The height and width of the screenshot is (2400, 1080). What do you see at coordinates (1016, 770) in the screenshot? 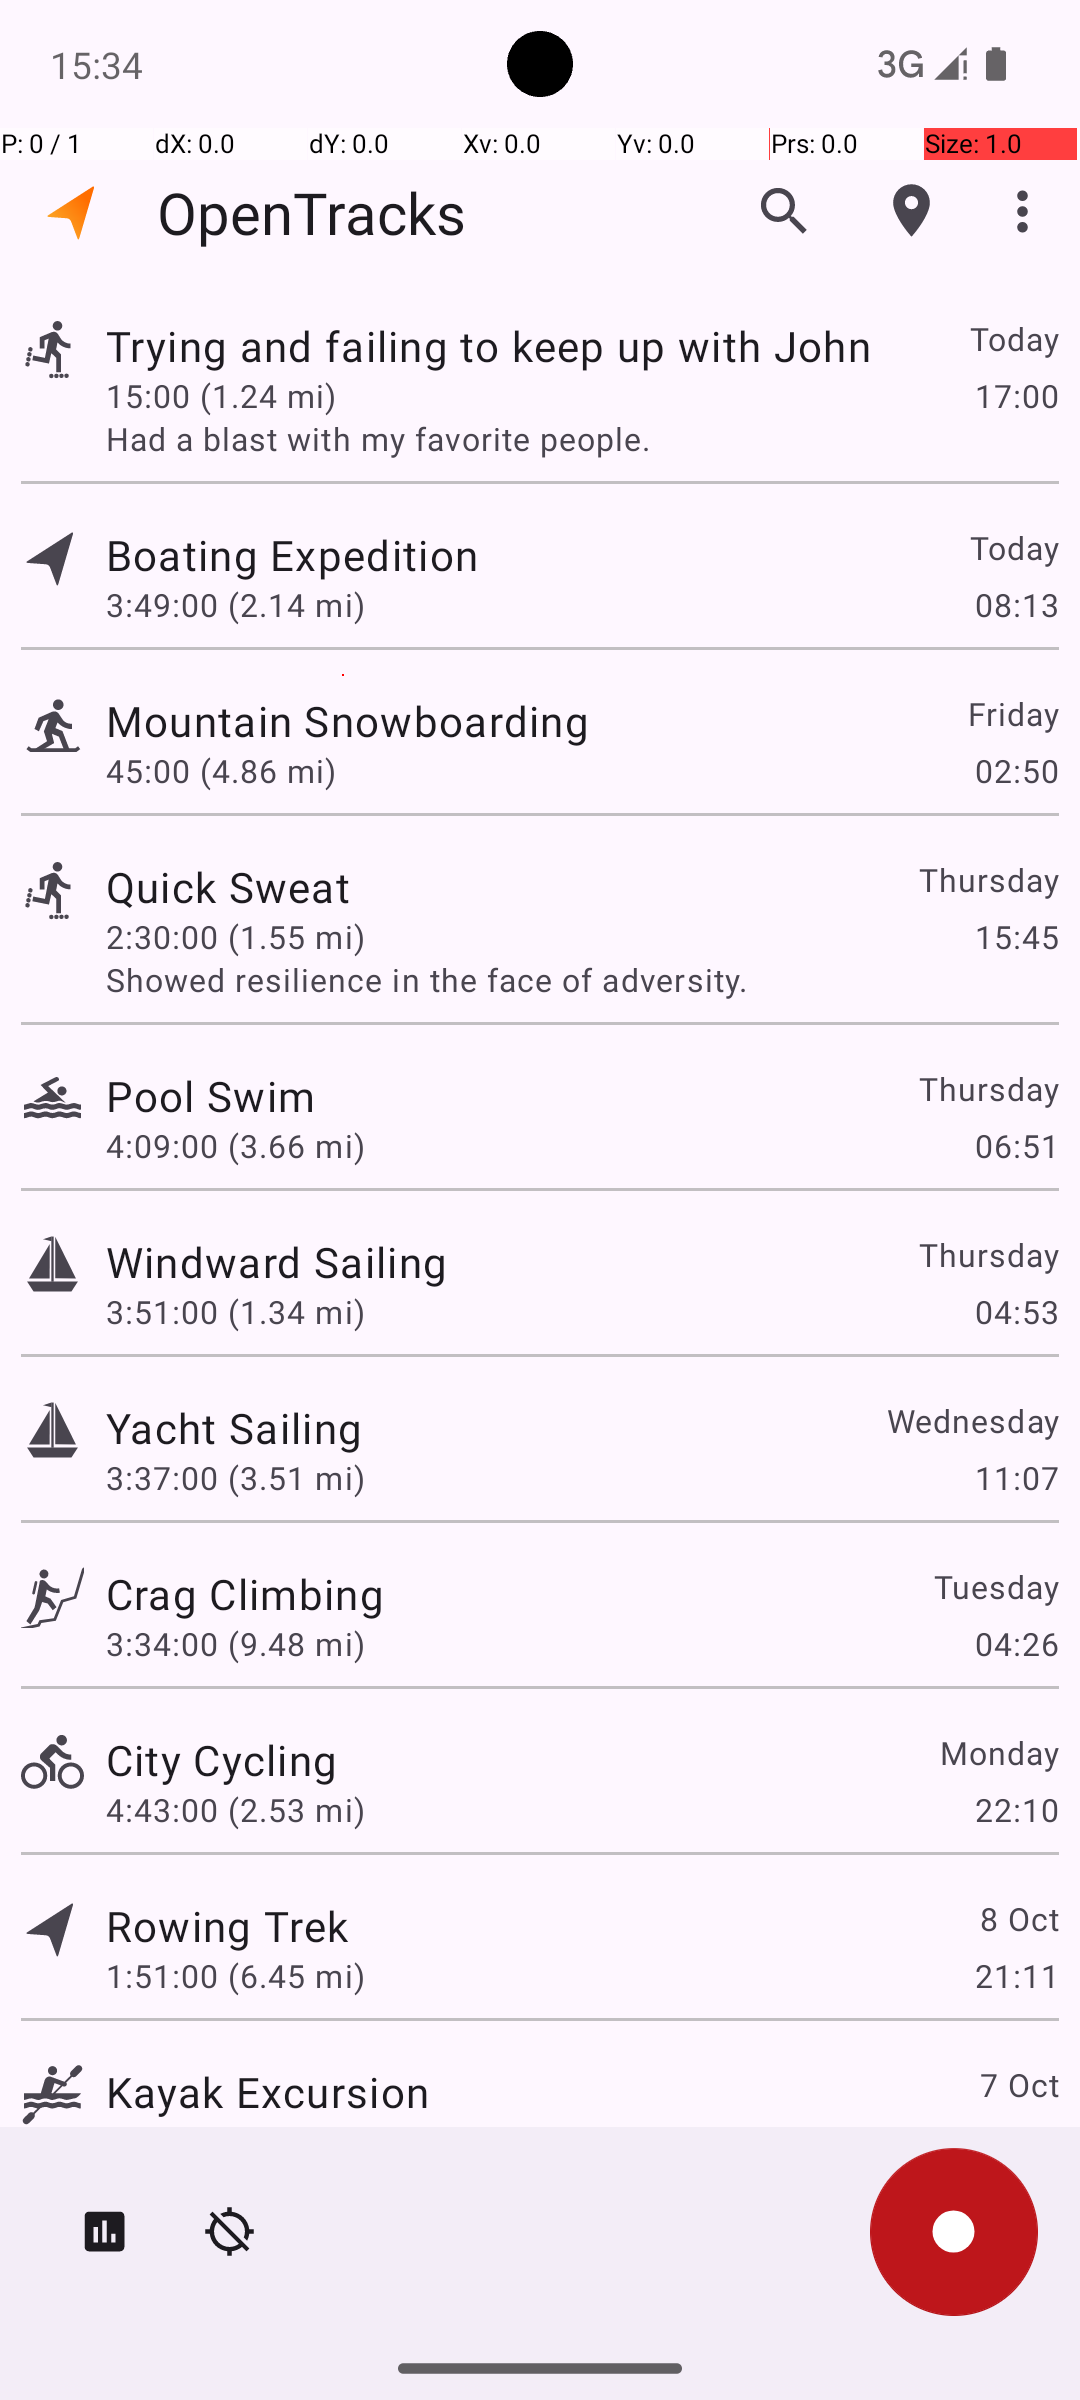
I see `02:50` at bounding box center [1016, 770].